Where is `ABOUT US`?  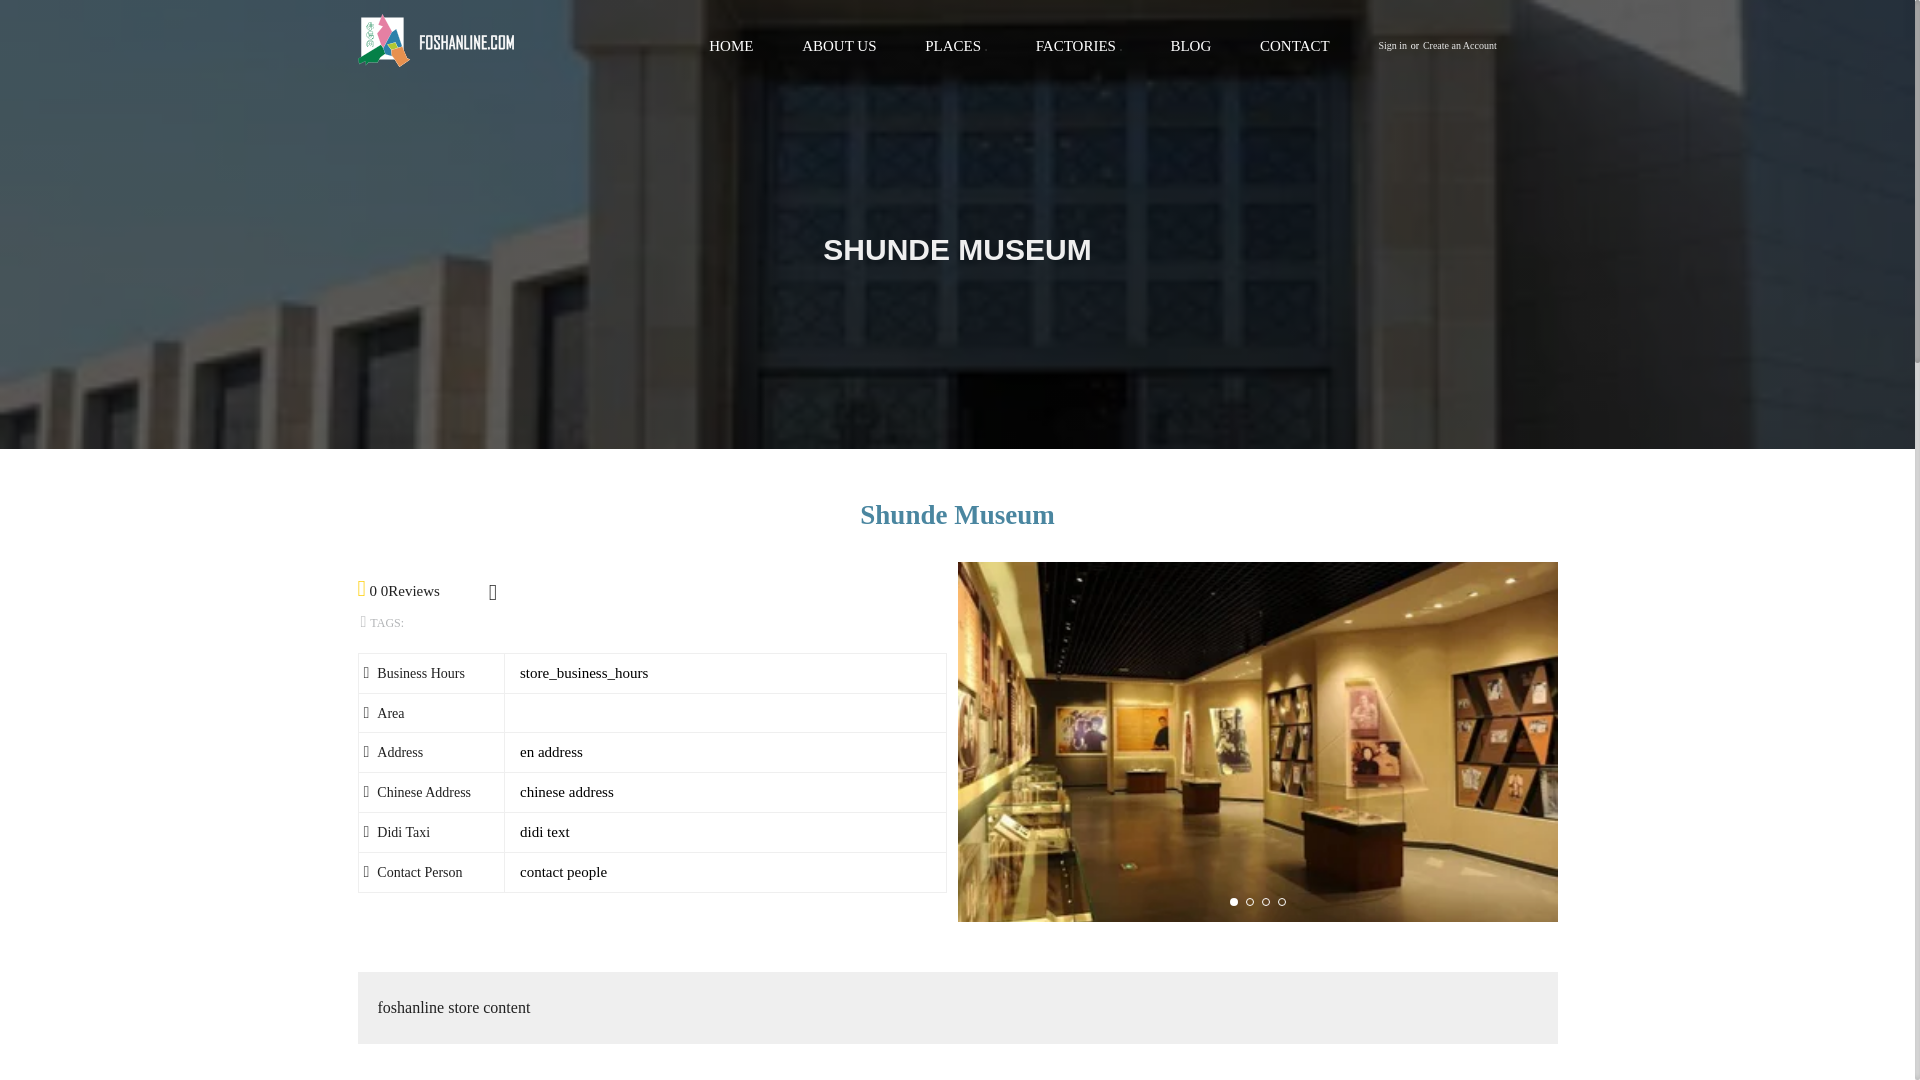 ABOUT US is located at coordinates (838, 46).